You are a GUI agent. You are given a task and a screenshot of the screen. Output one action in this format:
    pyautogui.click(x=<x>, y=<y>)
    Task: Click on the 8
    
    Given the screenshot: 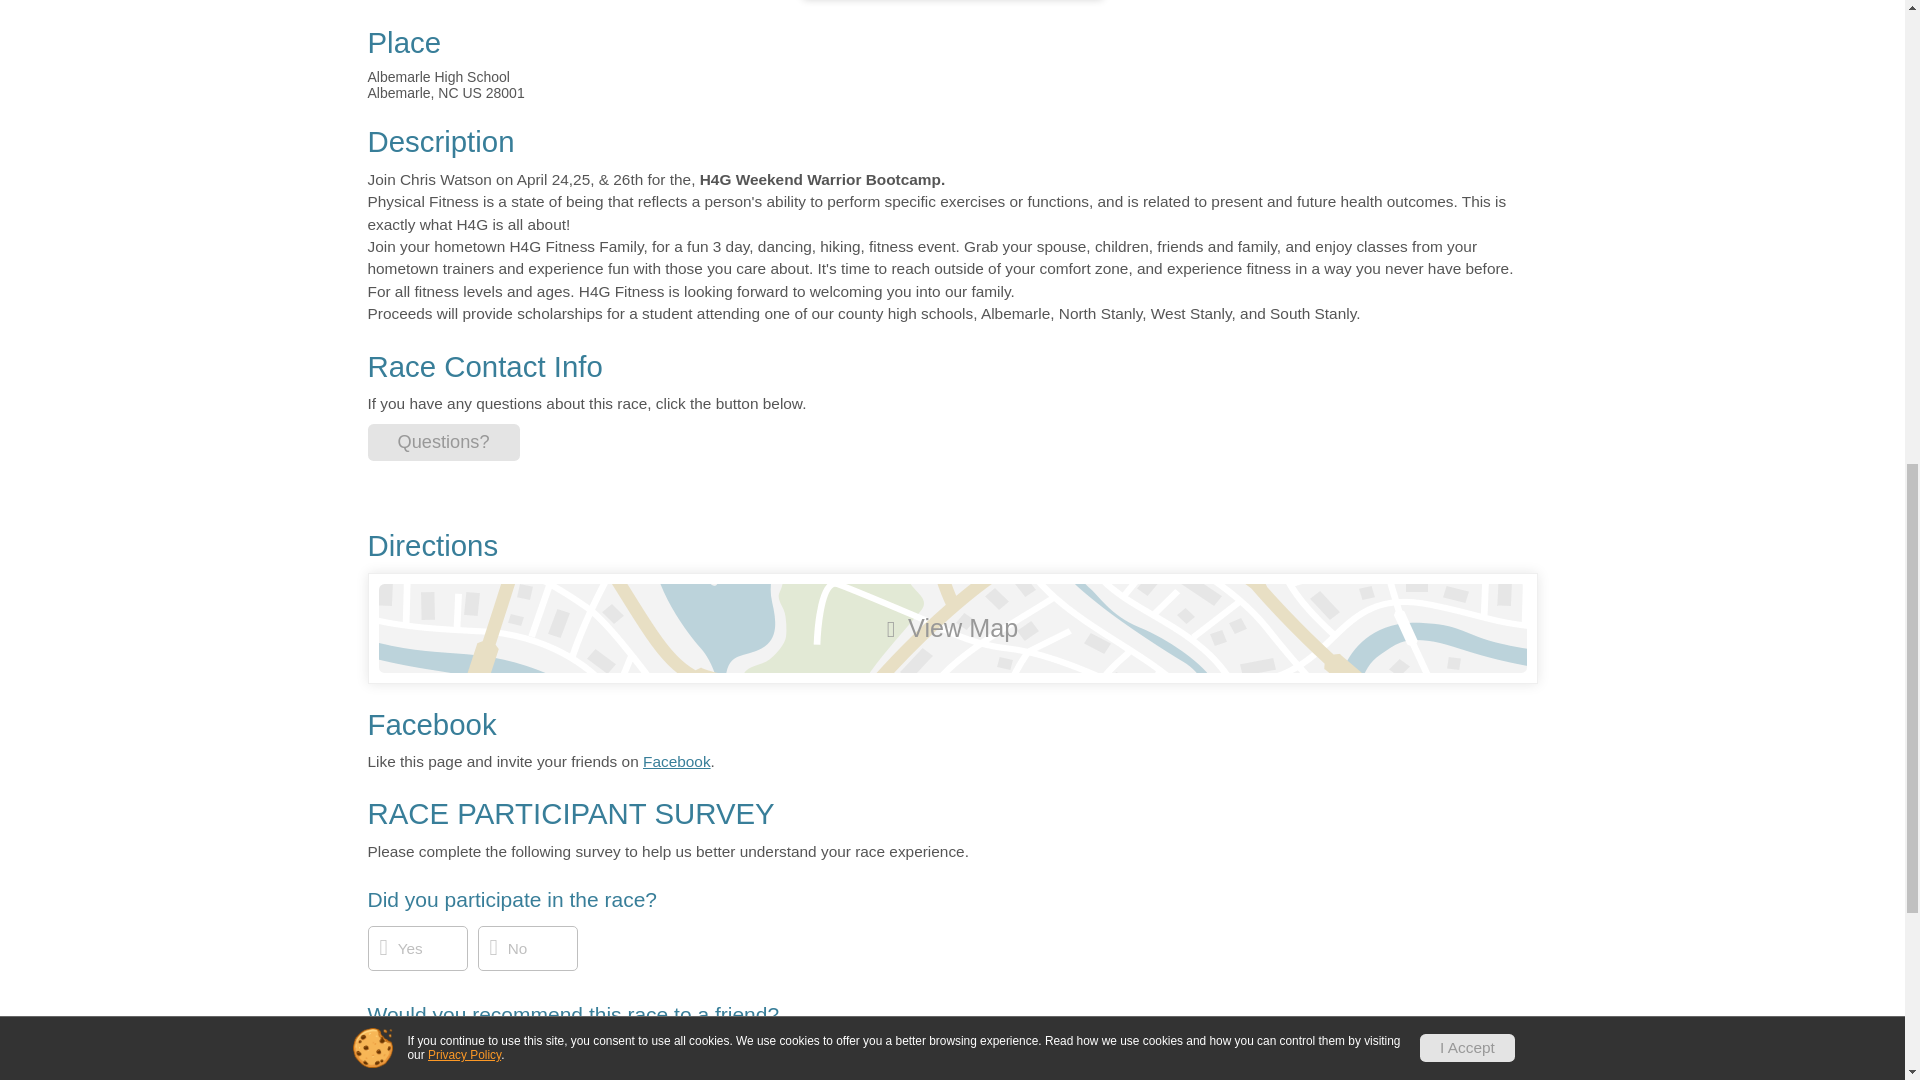 What is the action you would take?
    pyautogui.click(x=892, y=1076)
    